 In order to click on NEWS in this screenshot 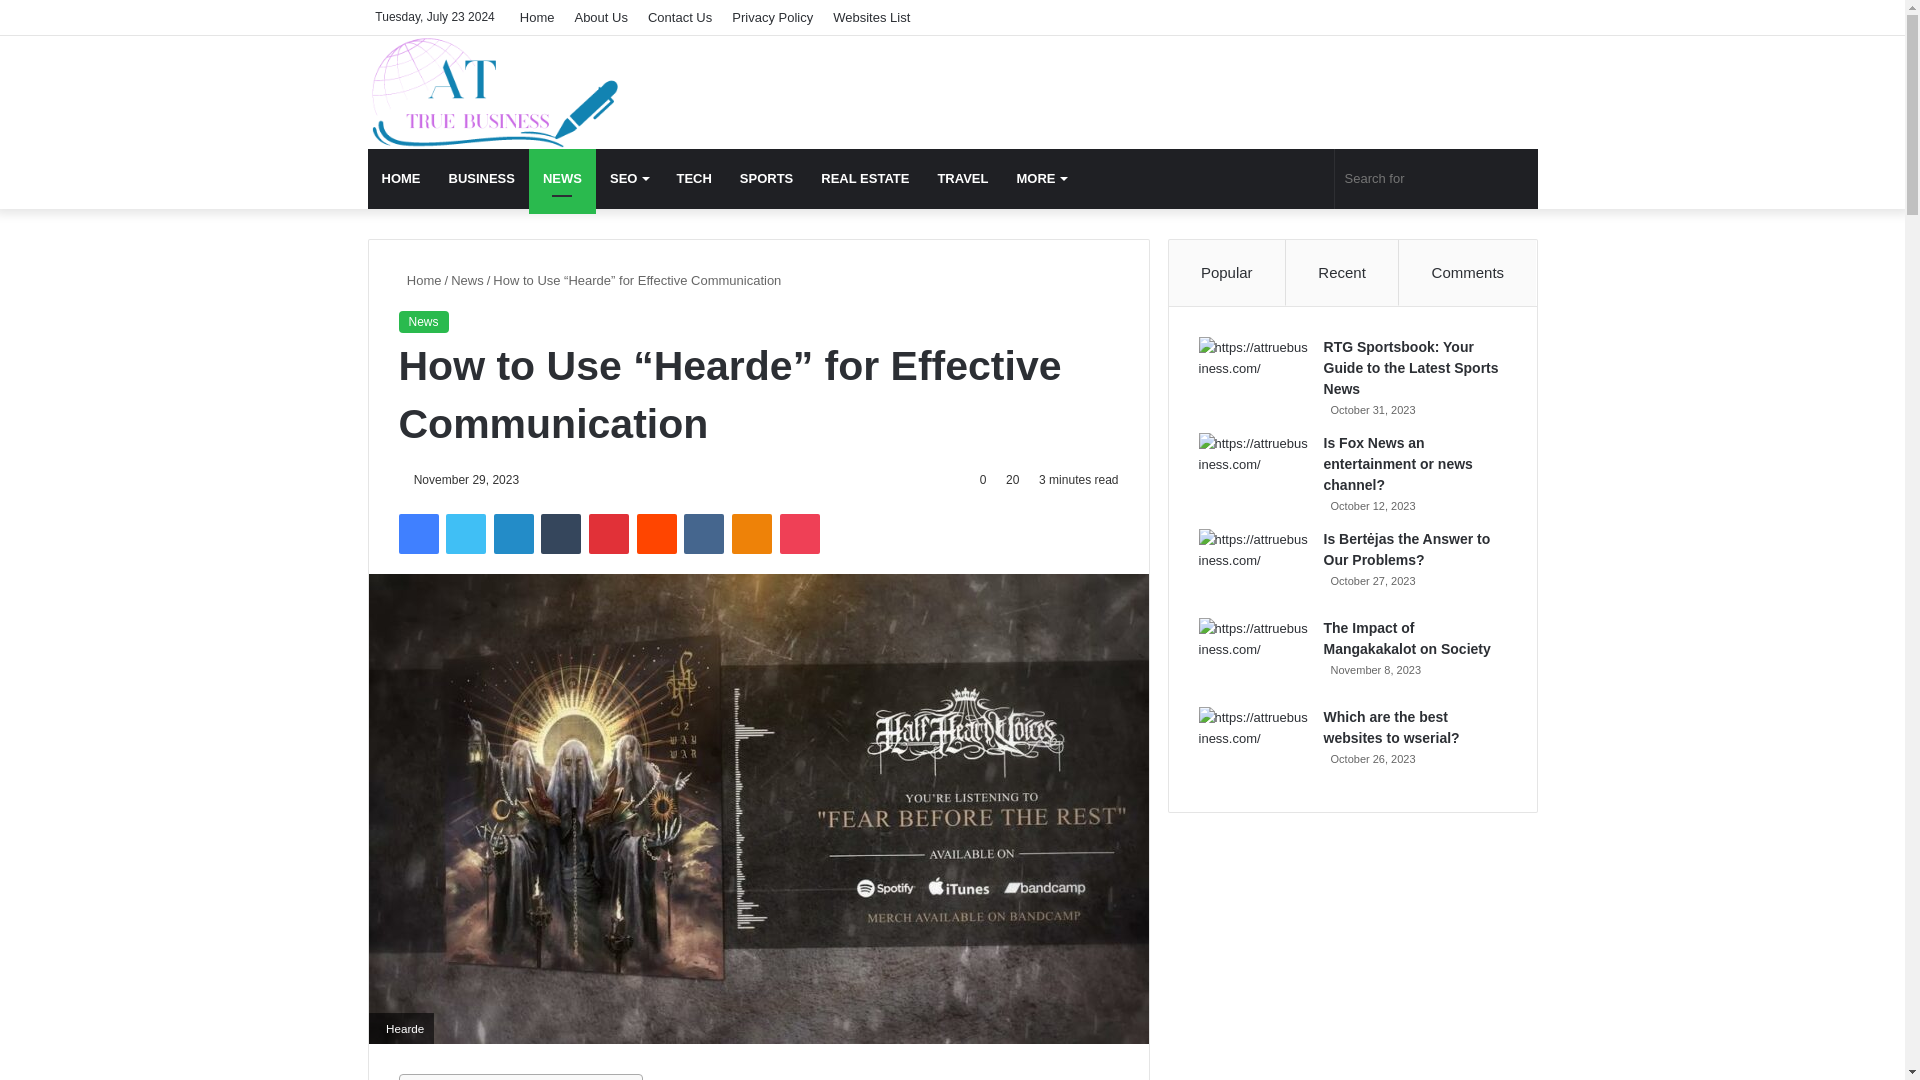, I will do `click(562, 179)`.